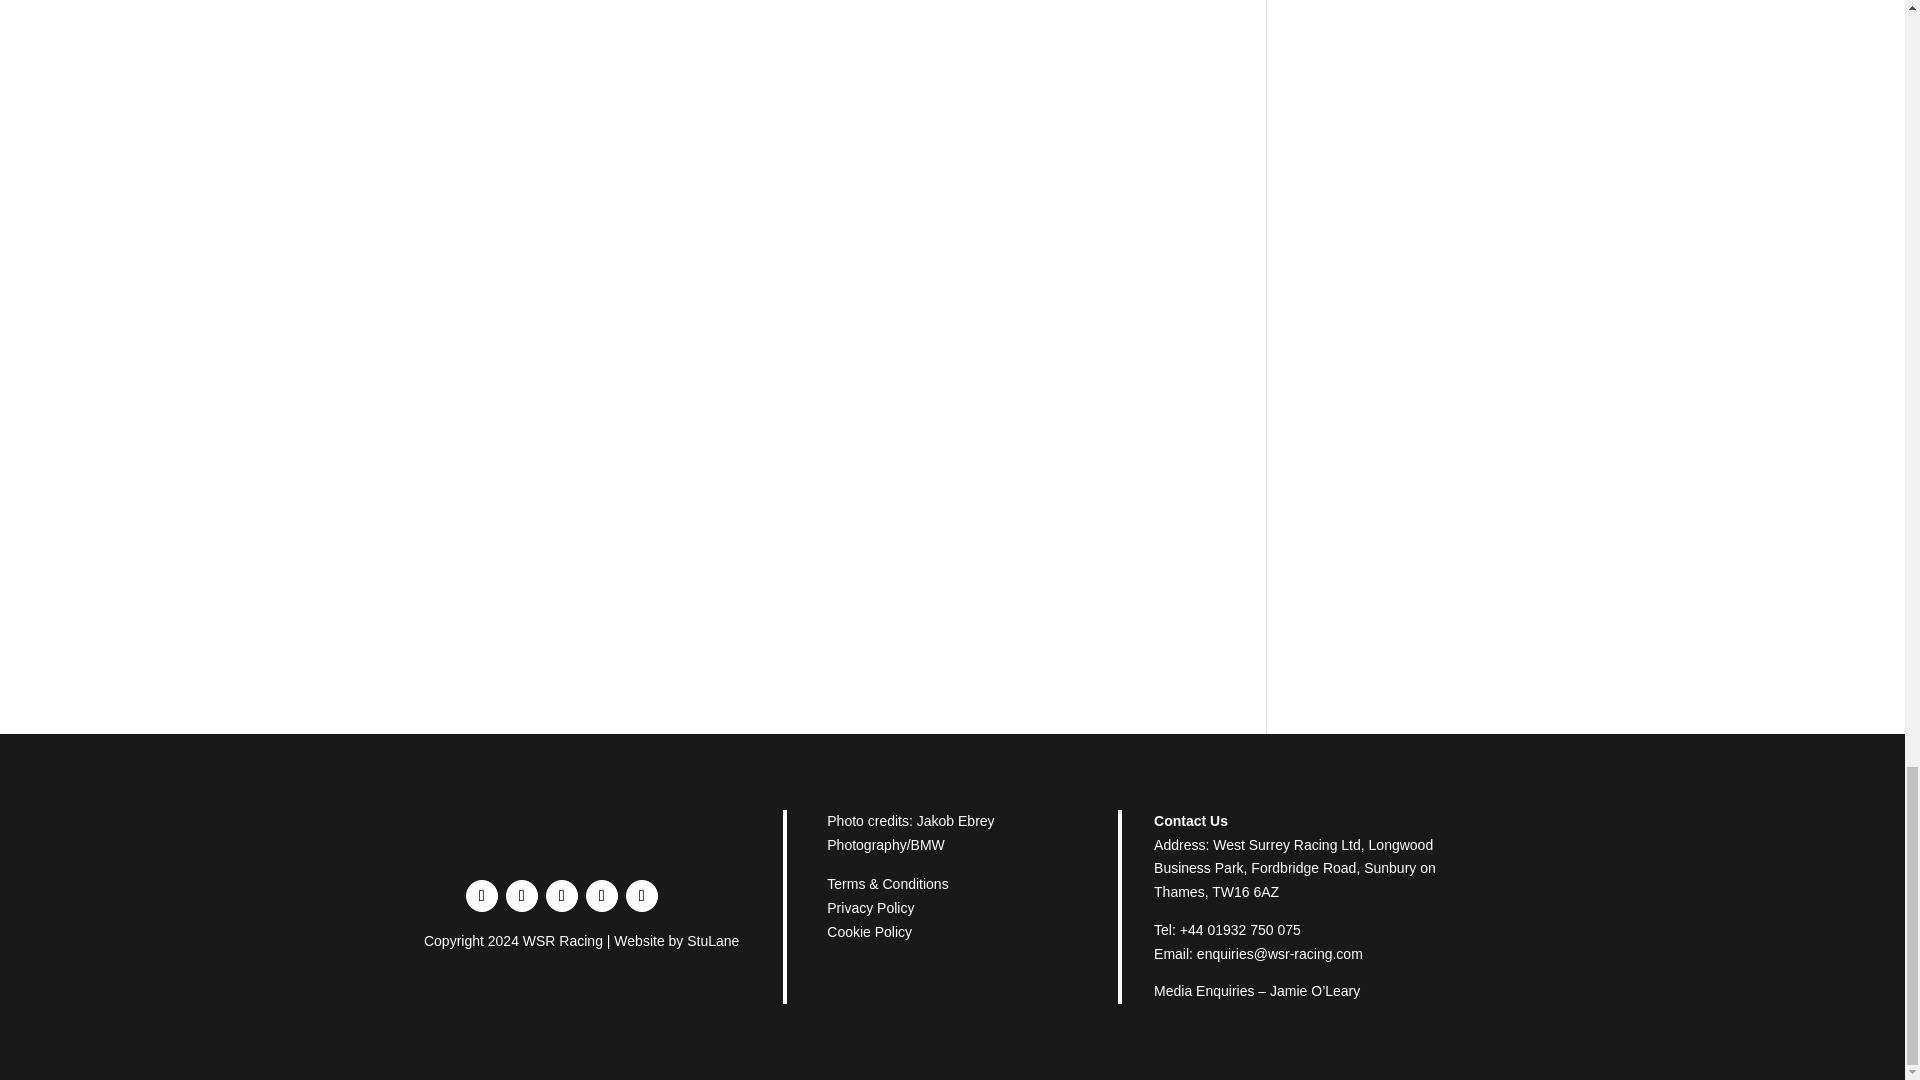 This screenshot has width=1920, height=1080. Describe the element at coordinates (482, 896) in the screenshot. I see `Follow on Facebook` at that location.